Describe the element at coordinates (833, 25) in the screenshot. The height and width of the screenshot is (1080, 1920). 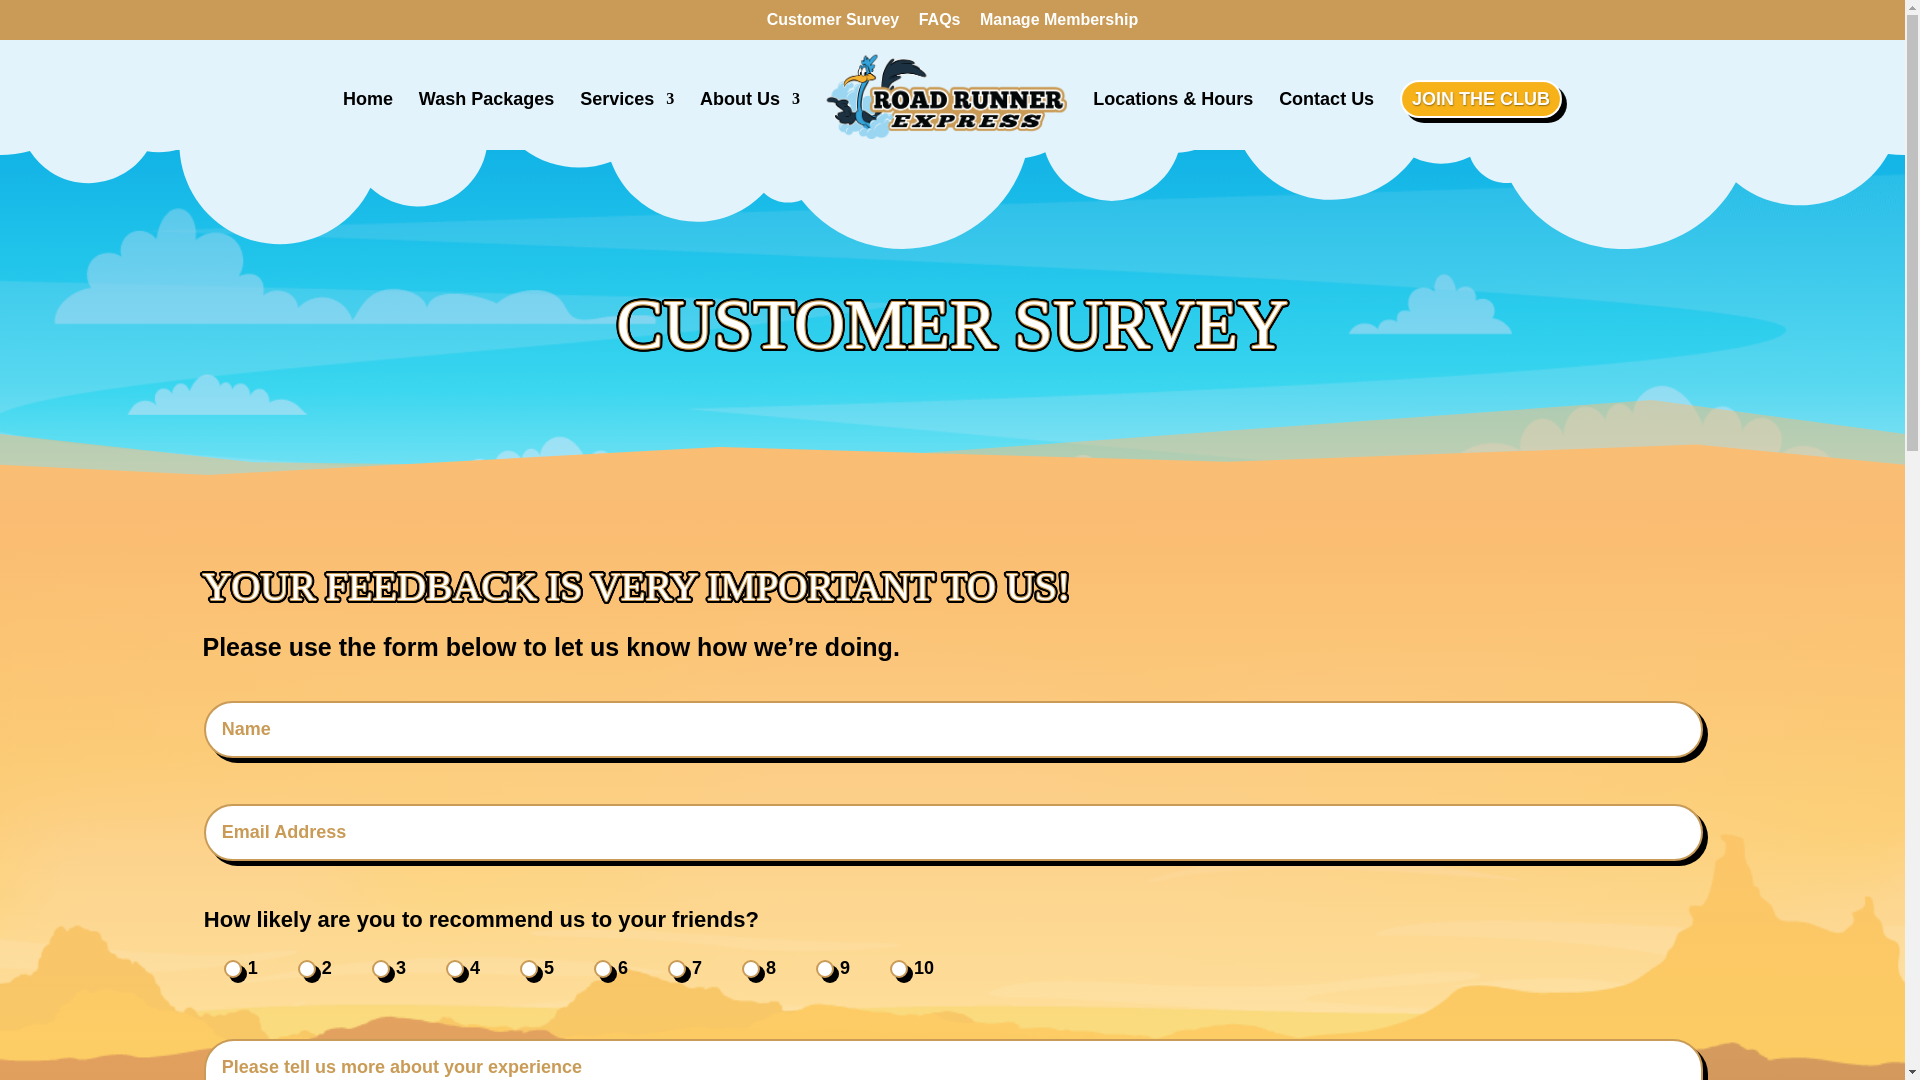
I see `Customer Survey` at that location.